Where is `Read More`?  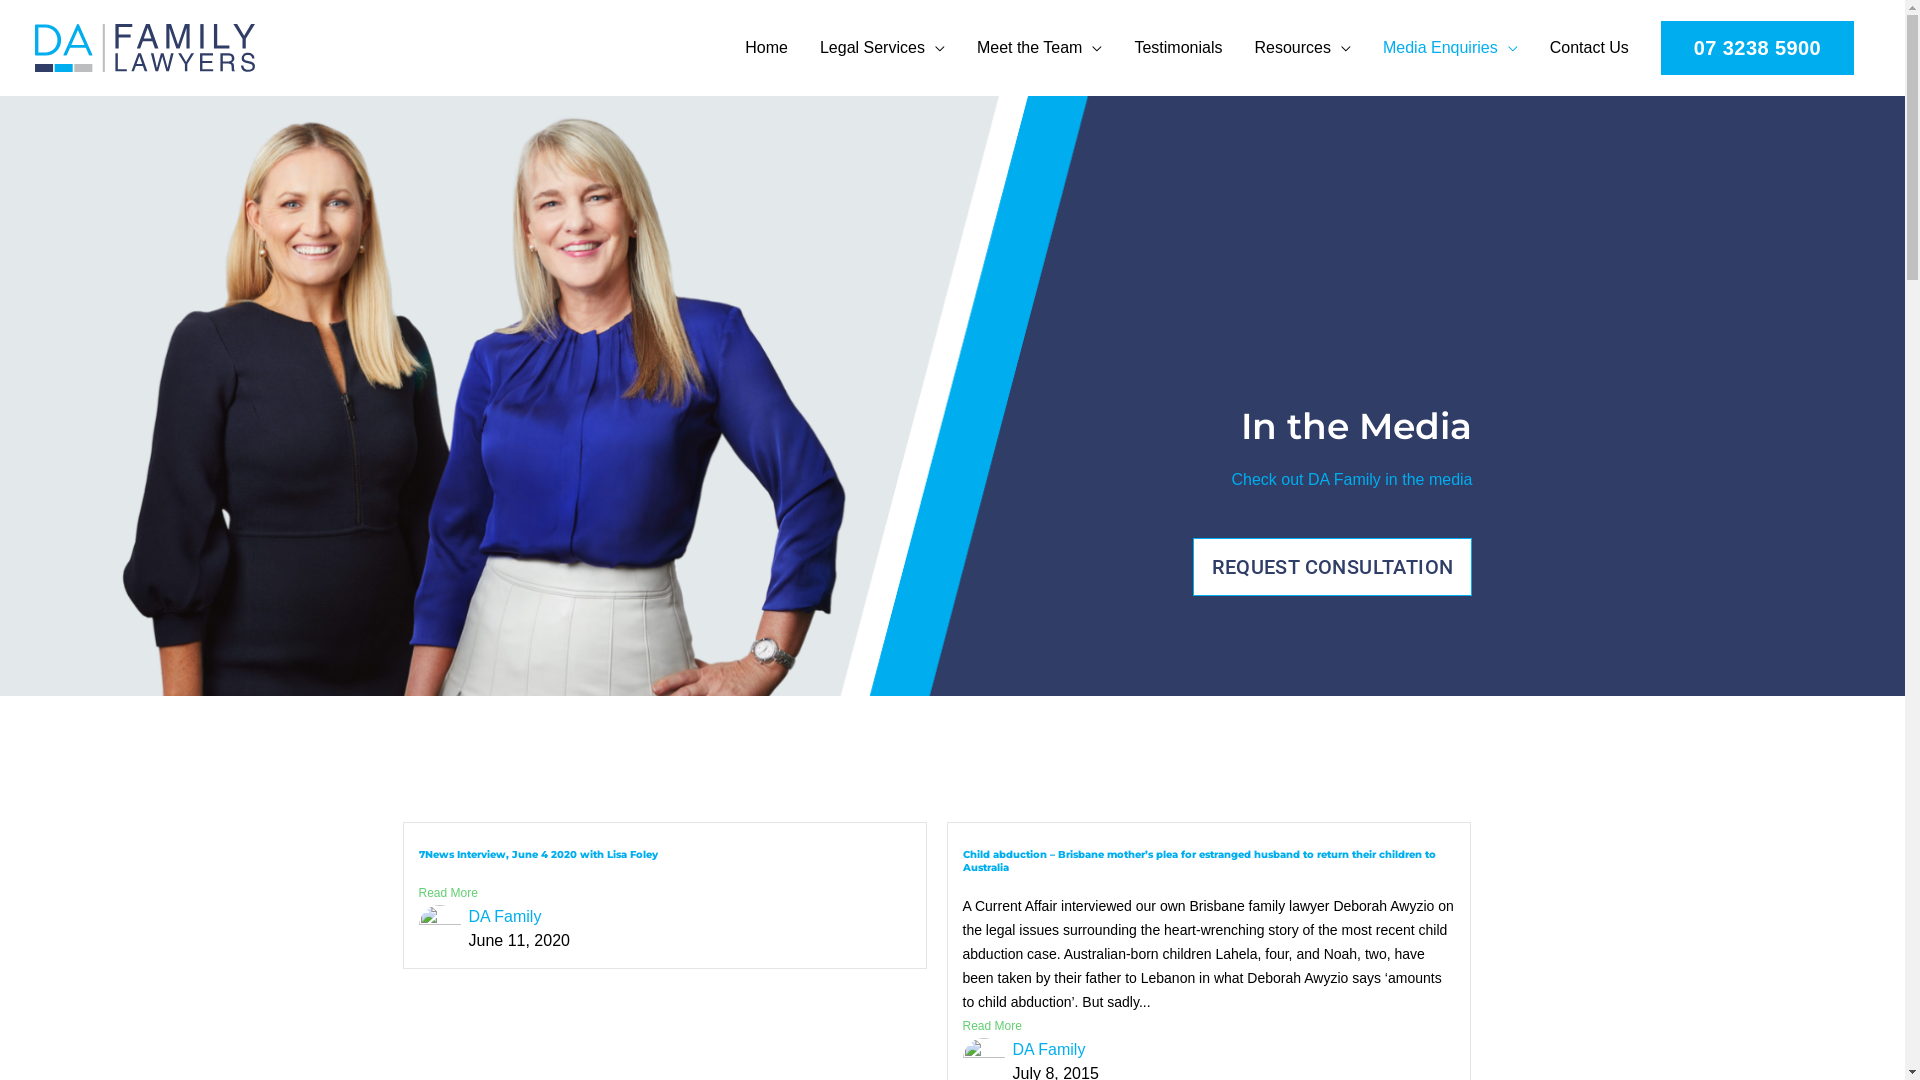
Read More is located at coordinates (1208, 1026).